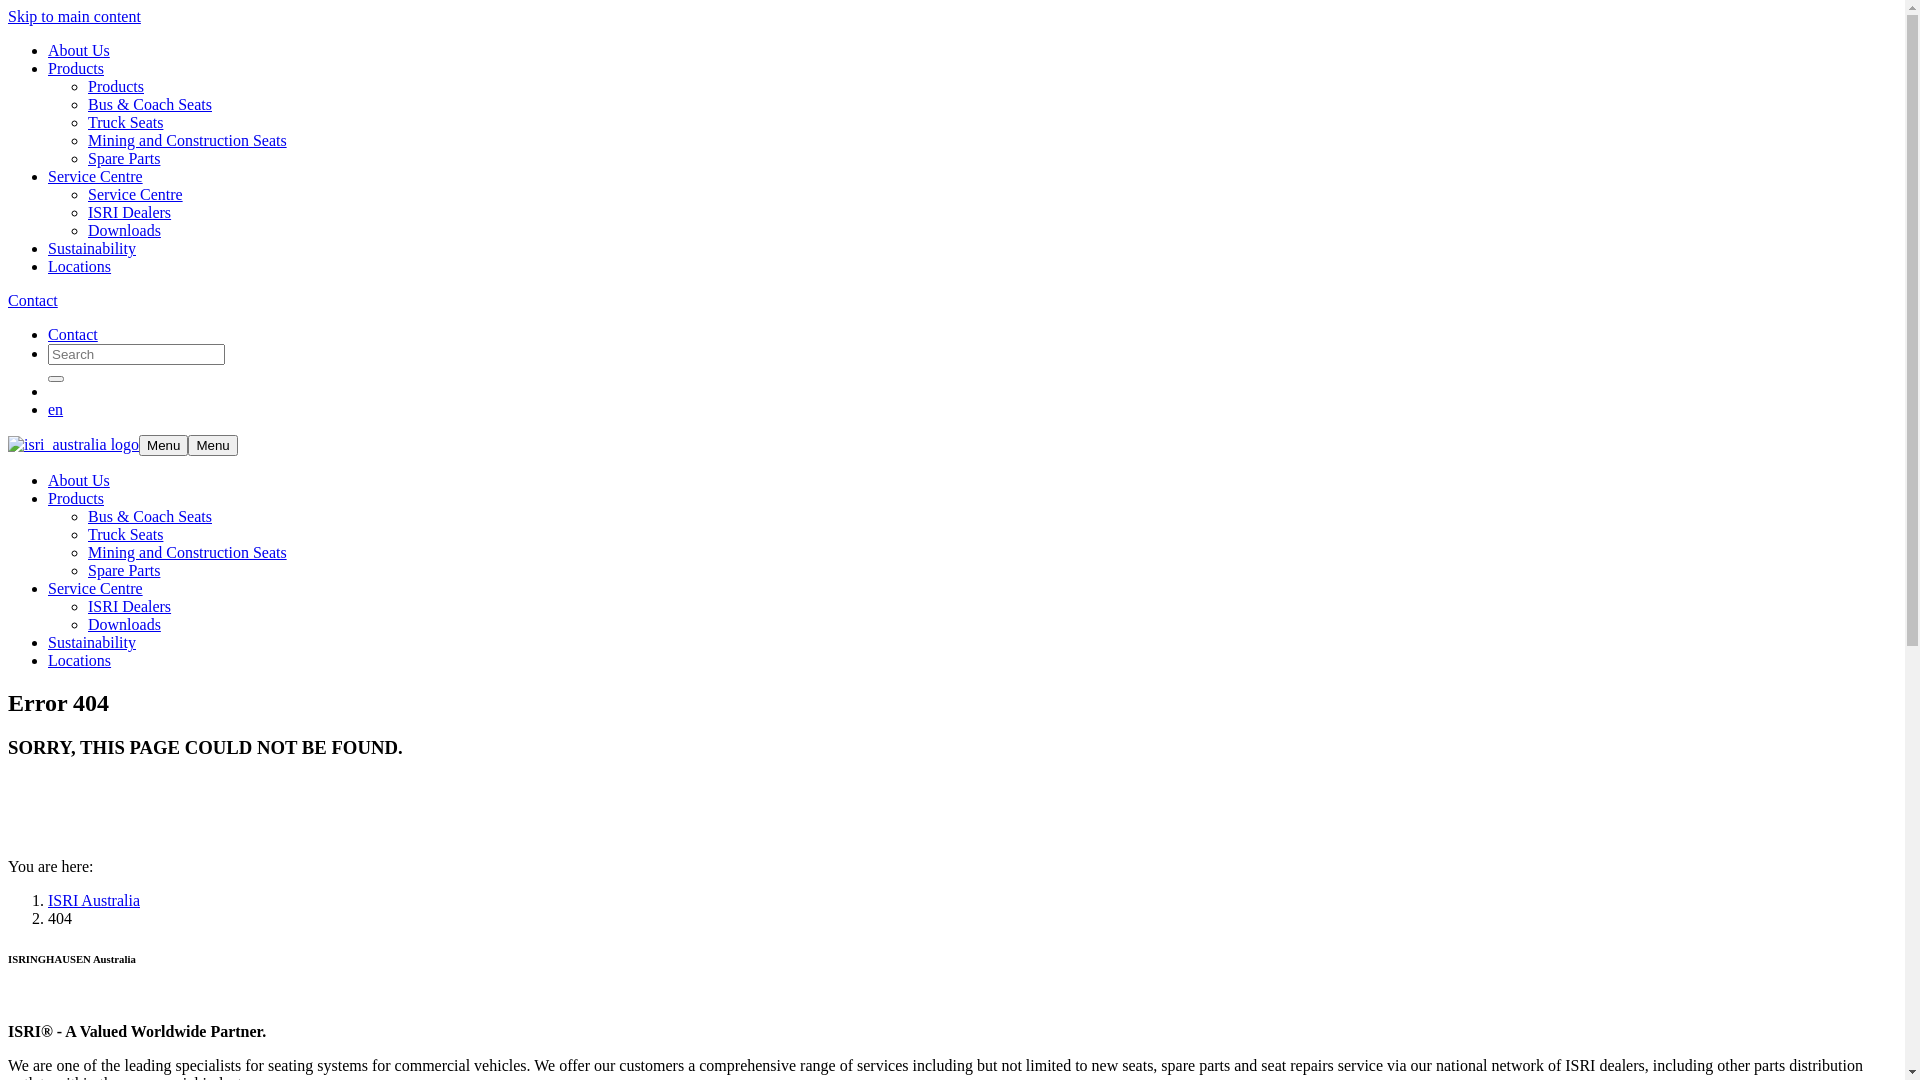 This screenshot has width=1920, height=1080. Describe the element at coordinates (130, 606) in the screenshot. I see `ISRI Dealers` at that location.